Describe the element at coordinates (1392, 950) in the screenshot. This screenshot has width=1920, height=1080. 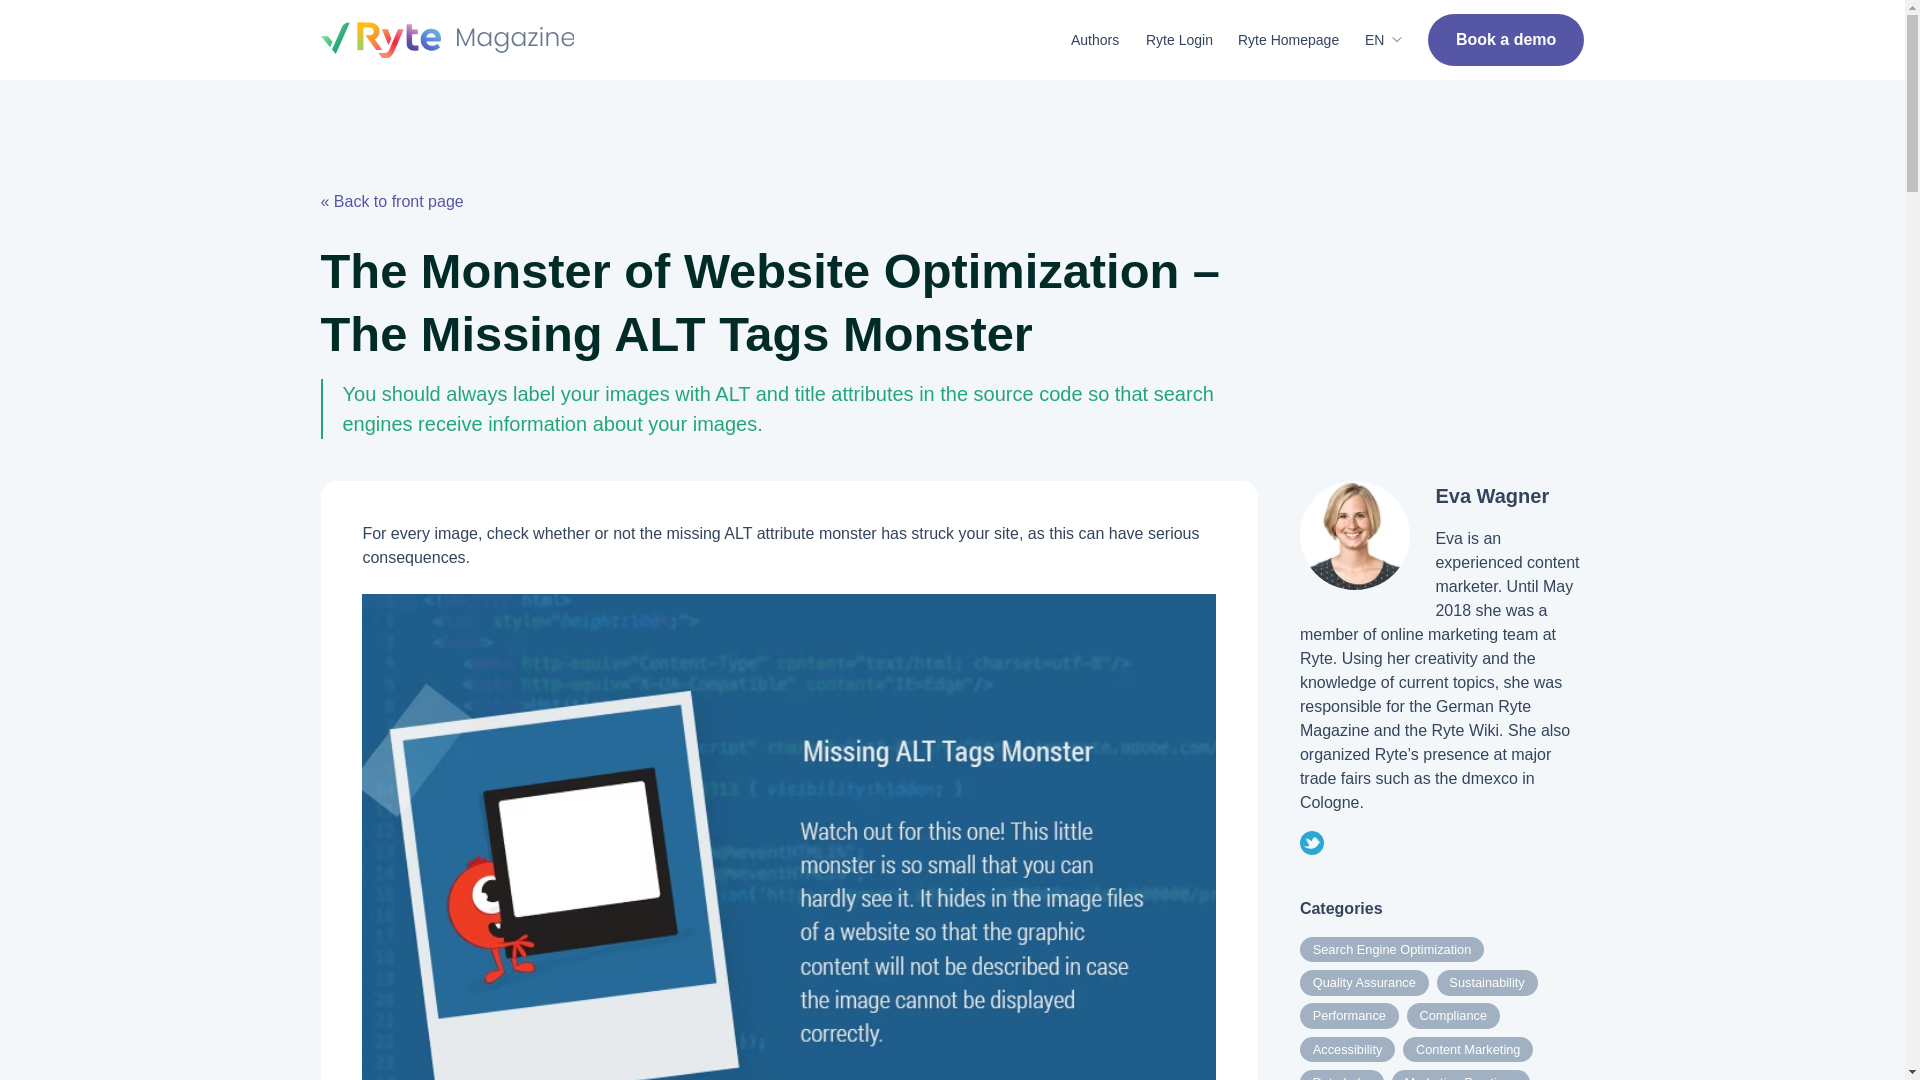
I see `Search Engine Optimization` at that location.